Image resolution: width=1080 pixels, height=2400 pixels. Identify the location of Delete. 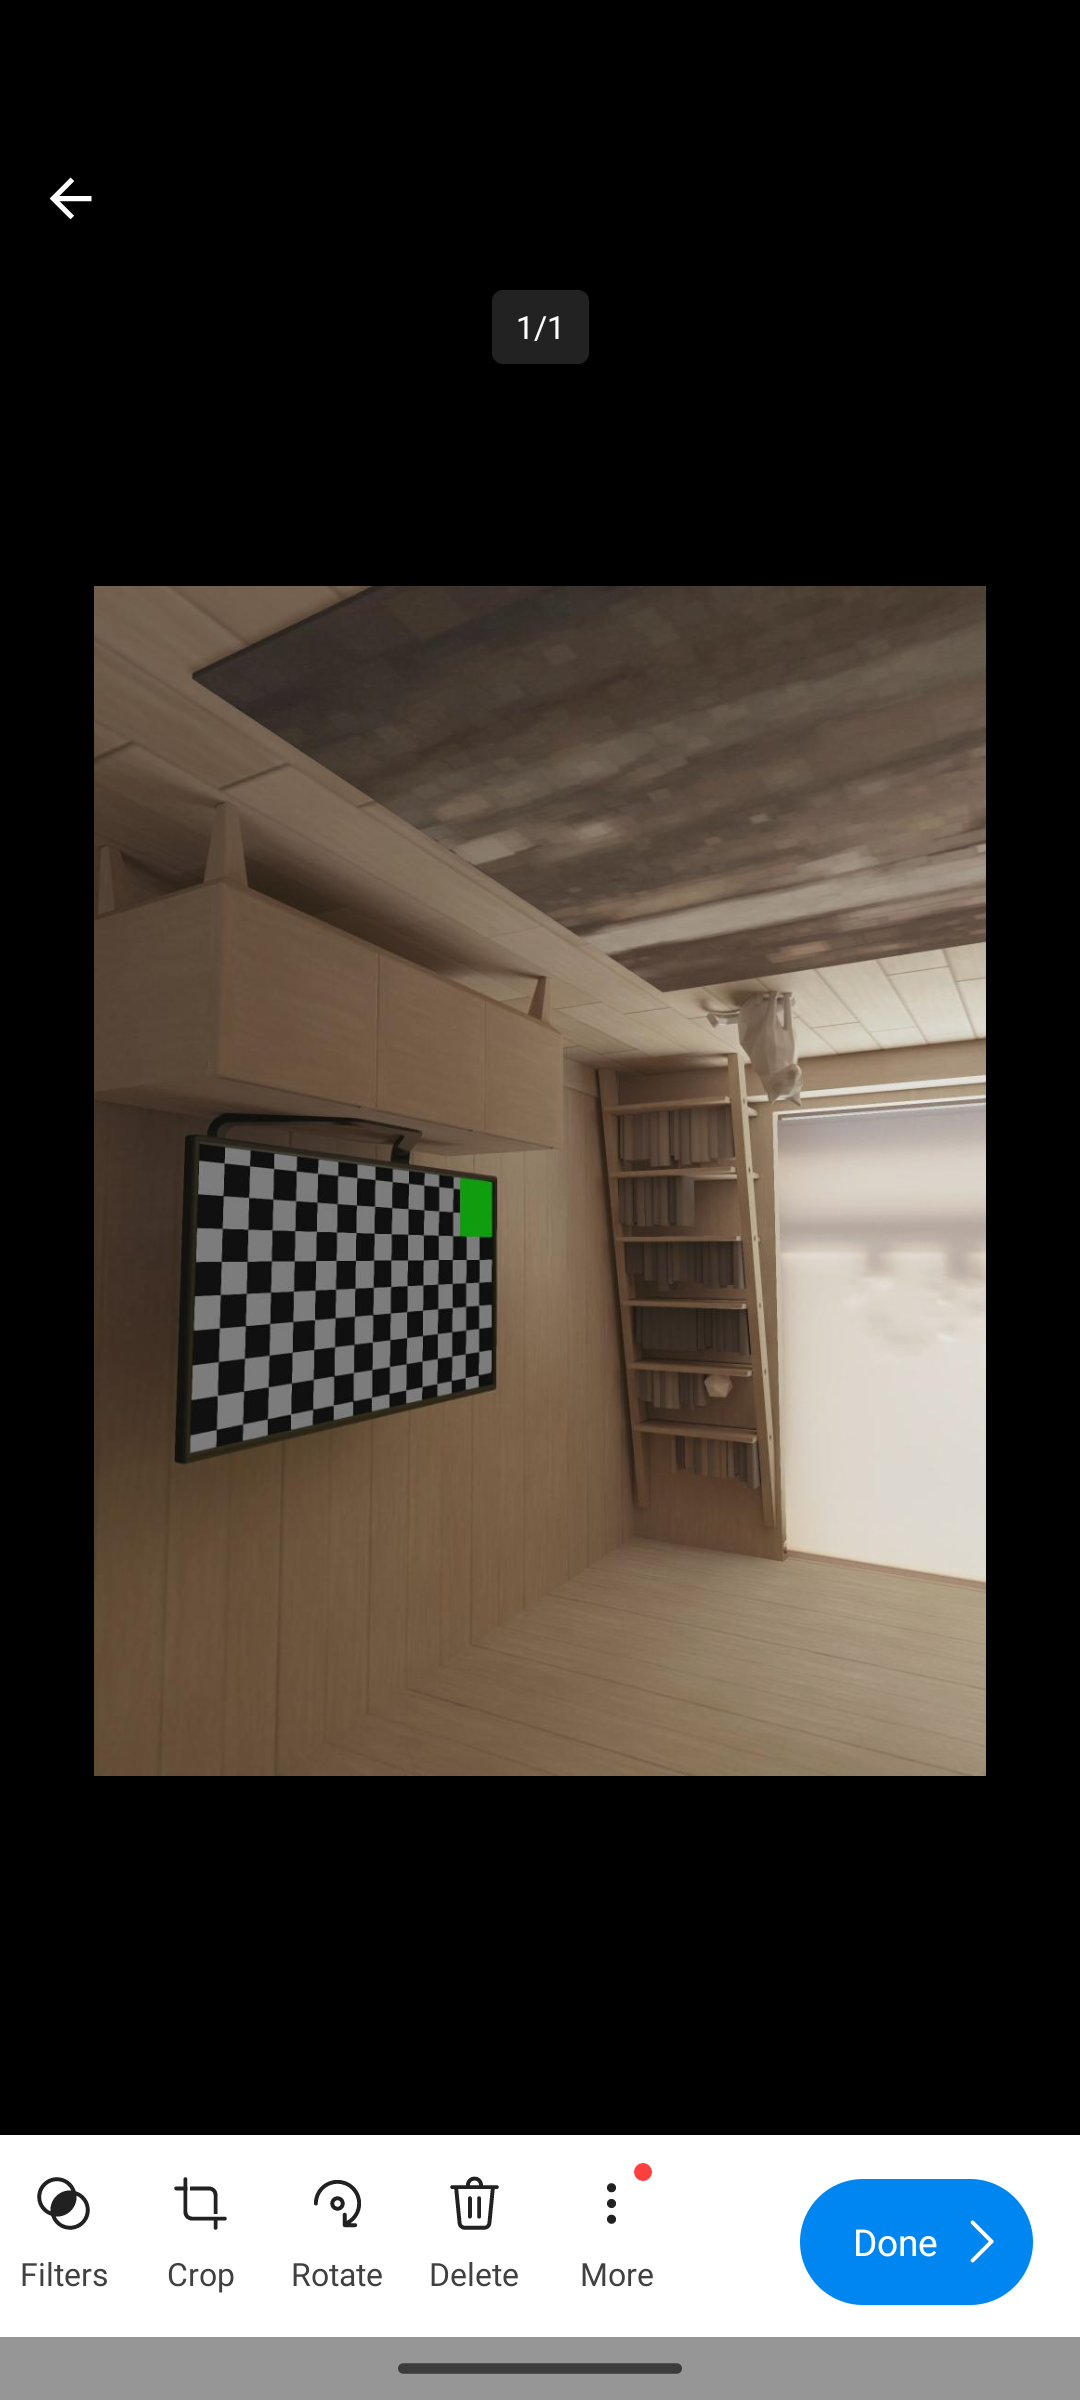
(474, 2224).